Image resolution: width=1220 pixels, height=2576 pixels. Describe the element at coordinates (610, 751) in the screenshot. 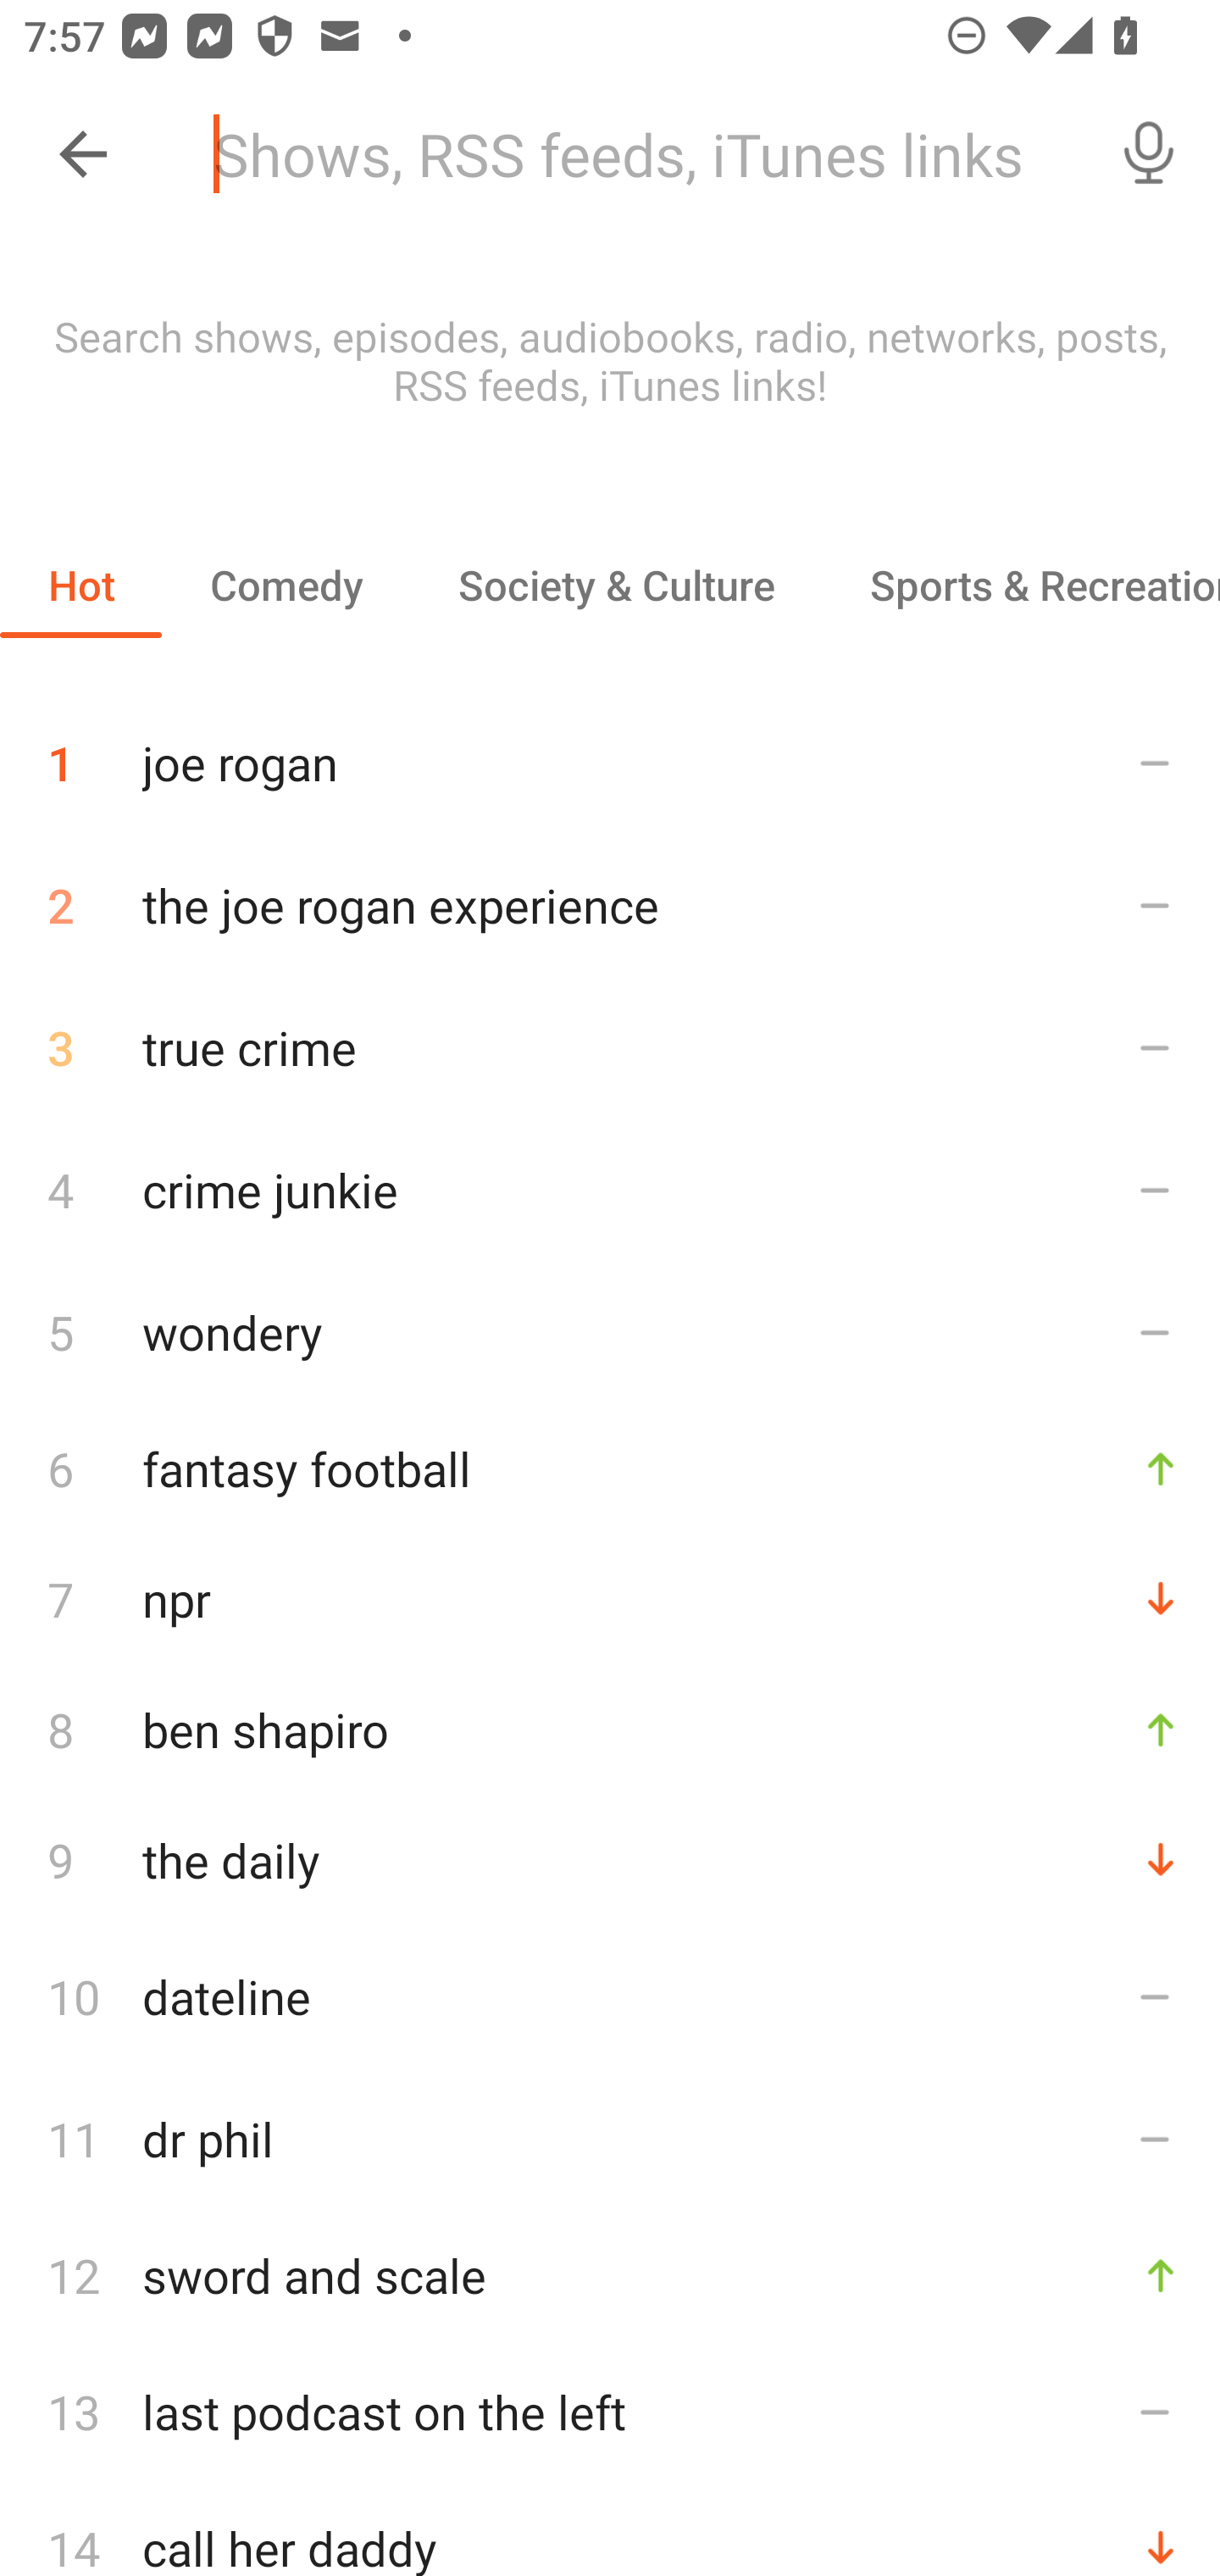

I see `1 joe rogan` at that location.